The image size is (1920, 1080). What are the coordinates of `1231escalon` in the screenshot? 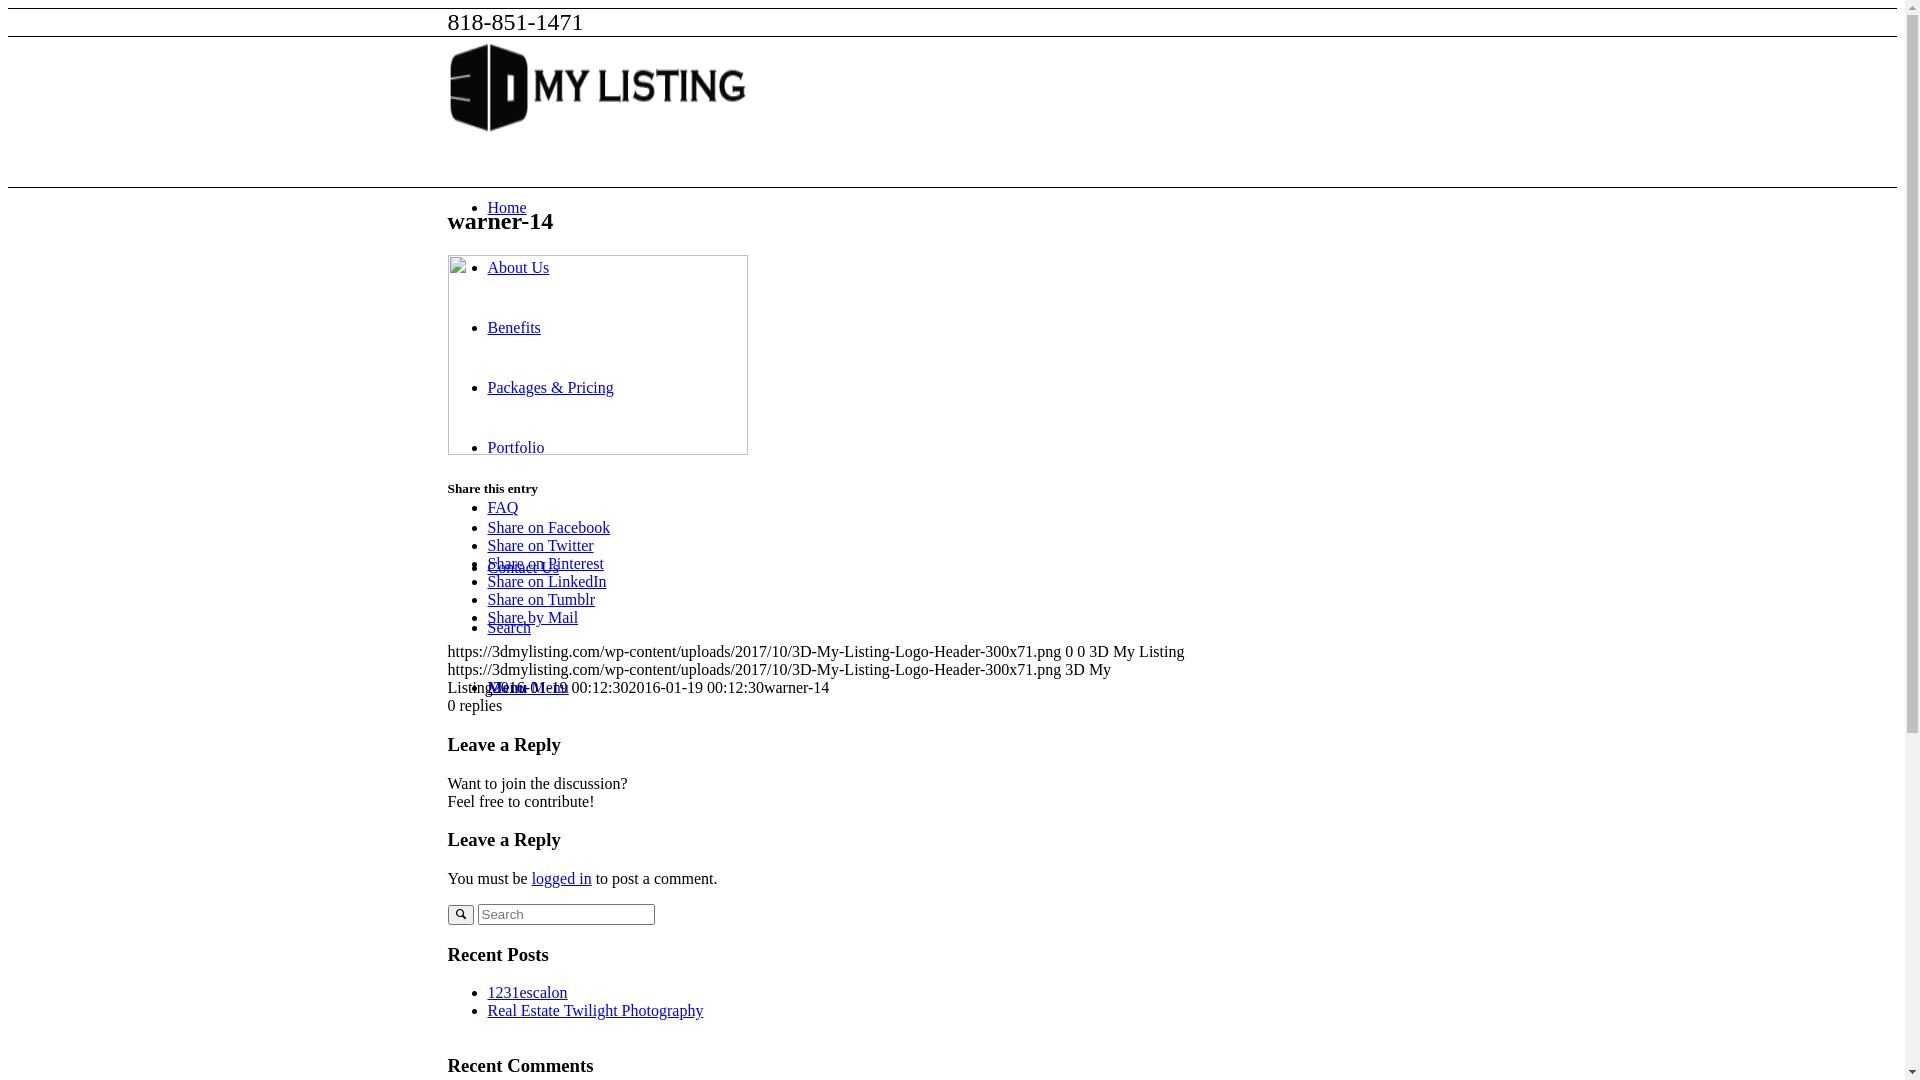 It's located at (528, 992).